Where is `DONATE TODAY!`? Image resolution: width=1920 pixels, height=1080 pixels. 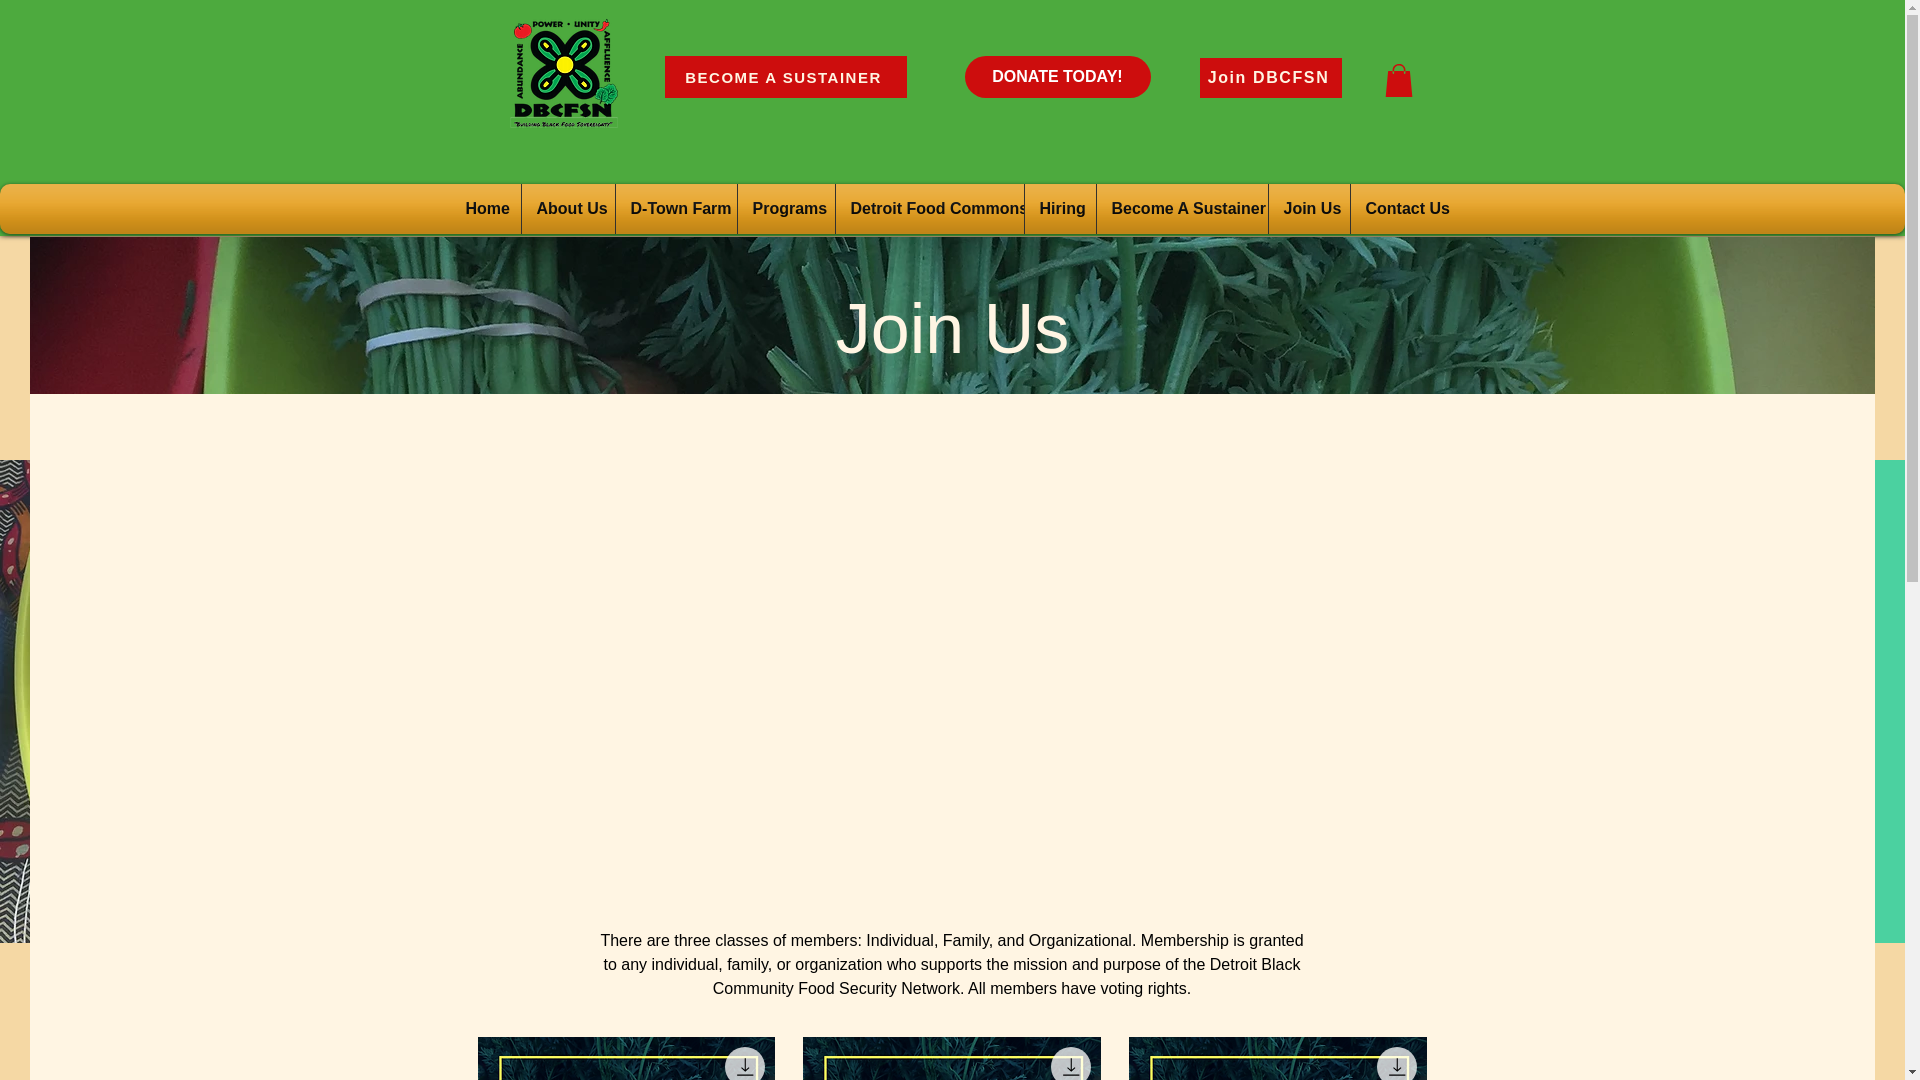 DONATE TODAY! is located at coordinates (1056, 77).